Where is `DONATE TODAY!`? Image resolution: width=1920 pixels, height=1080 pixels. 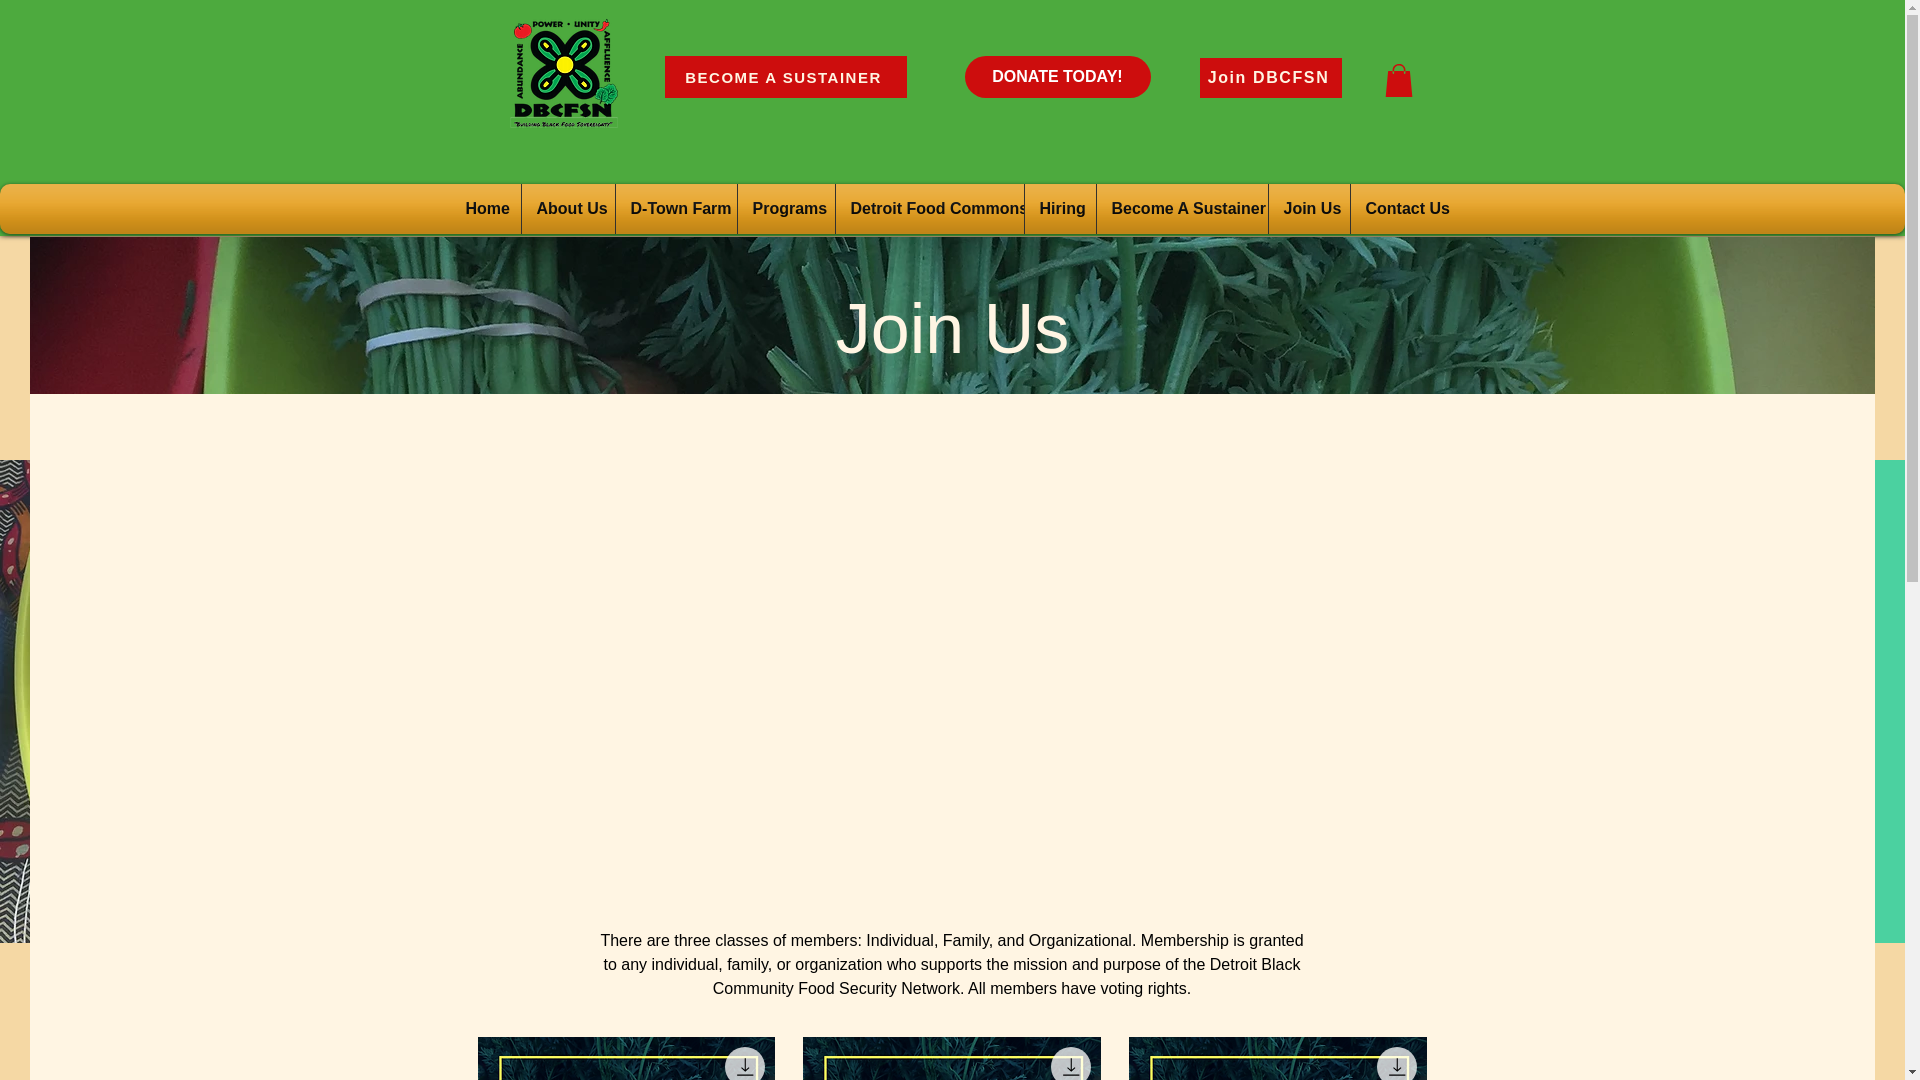 DONATE TODAY! is located at coordinates (1056, 77).